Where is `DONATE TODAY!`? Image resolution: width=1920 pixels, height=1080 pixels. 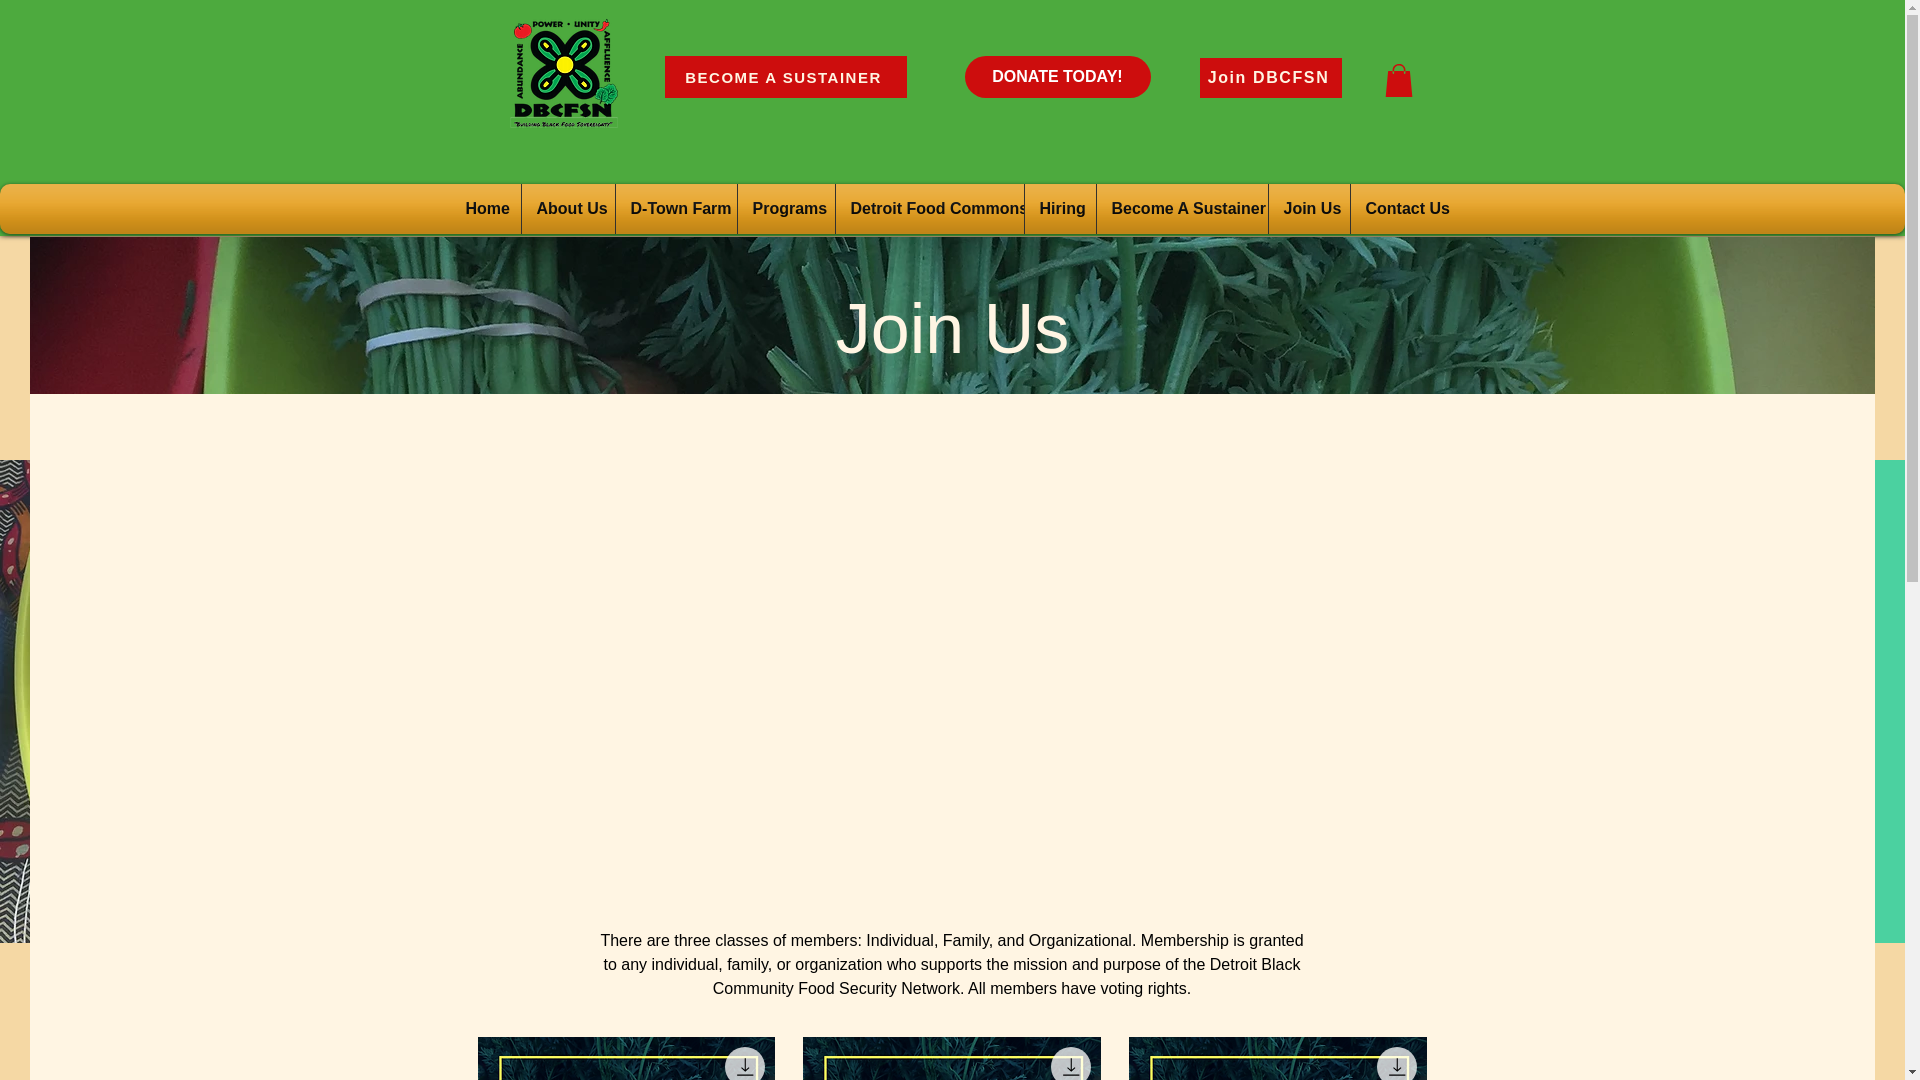 DONATE TODAY! is located at coordinates (1056, 77).